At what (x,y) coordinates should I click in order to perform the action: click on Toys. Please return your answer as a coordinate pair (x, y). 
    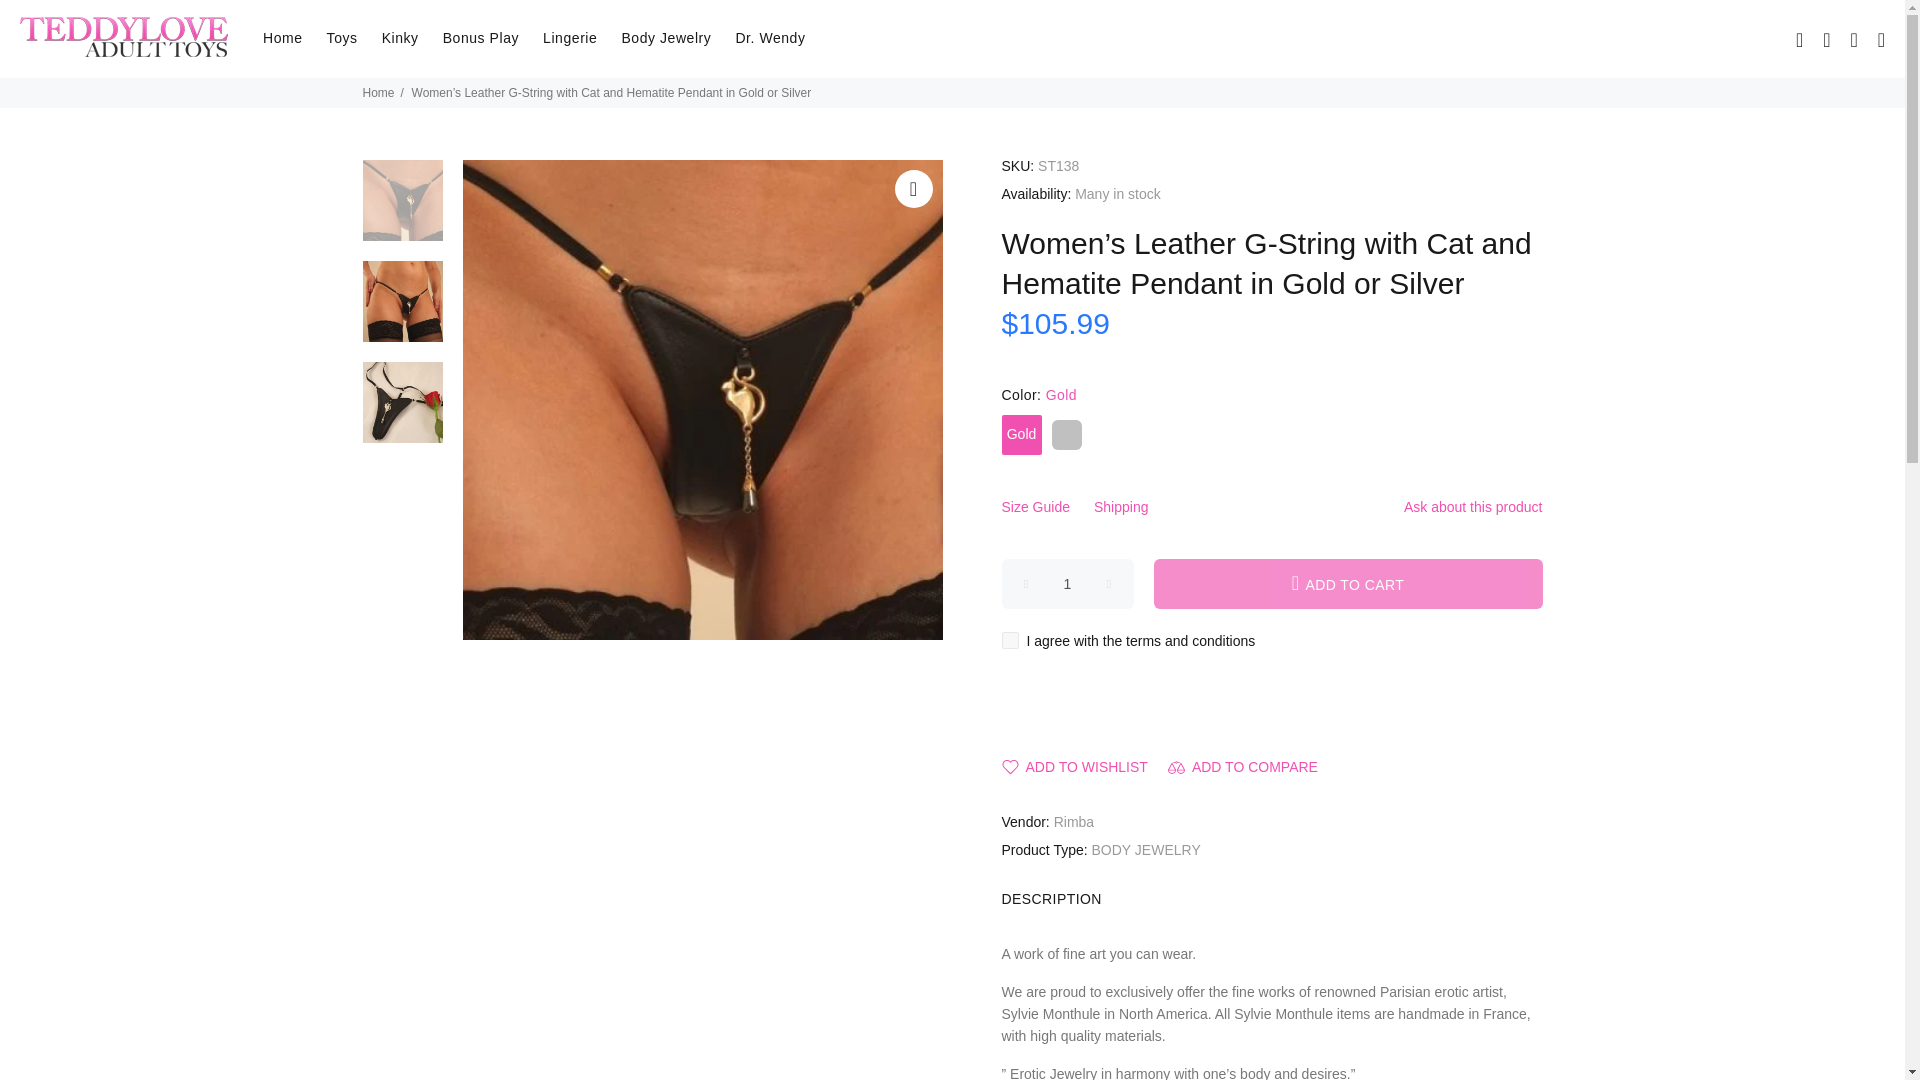
    Looking at the image, I should click on (342, 38).